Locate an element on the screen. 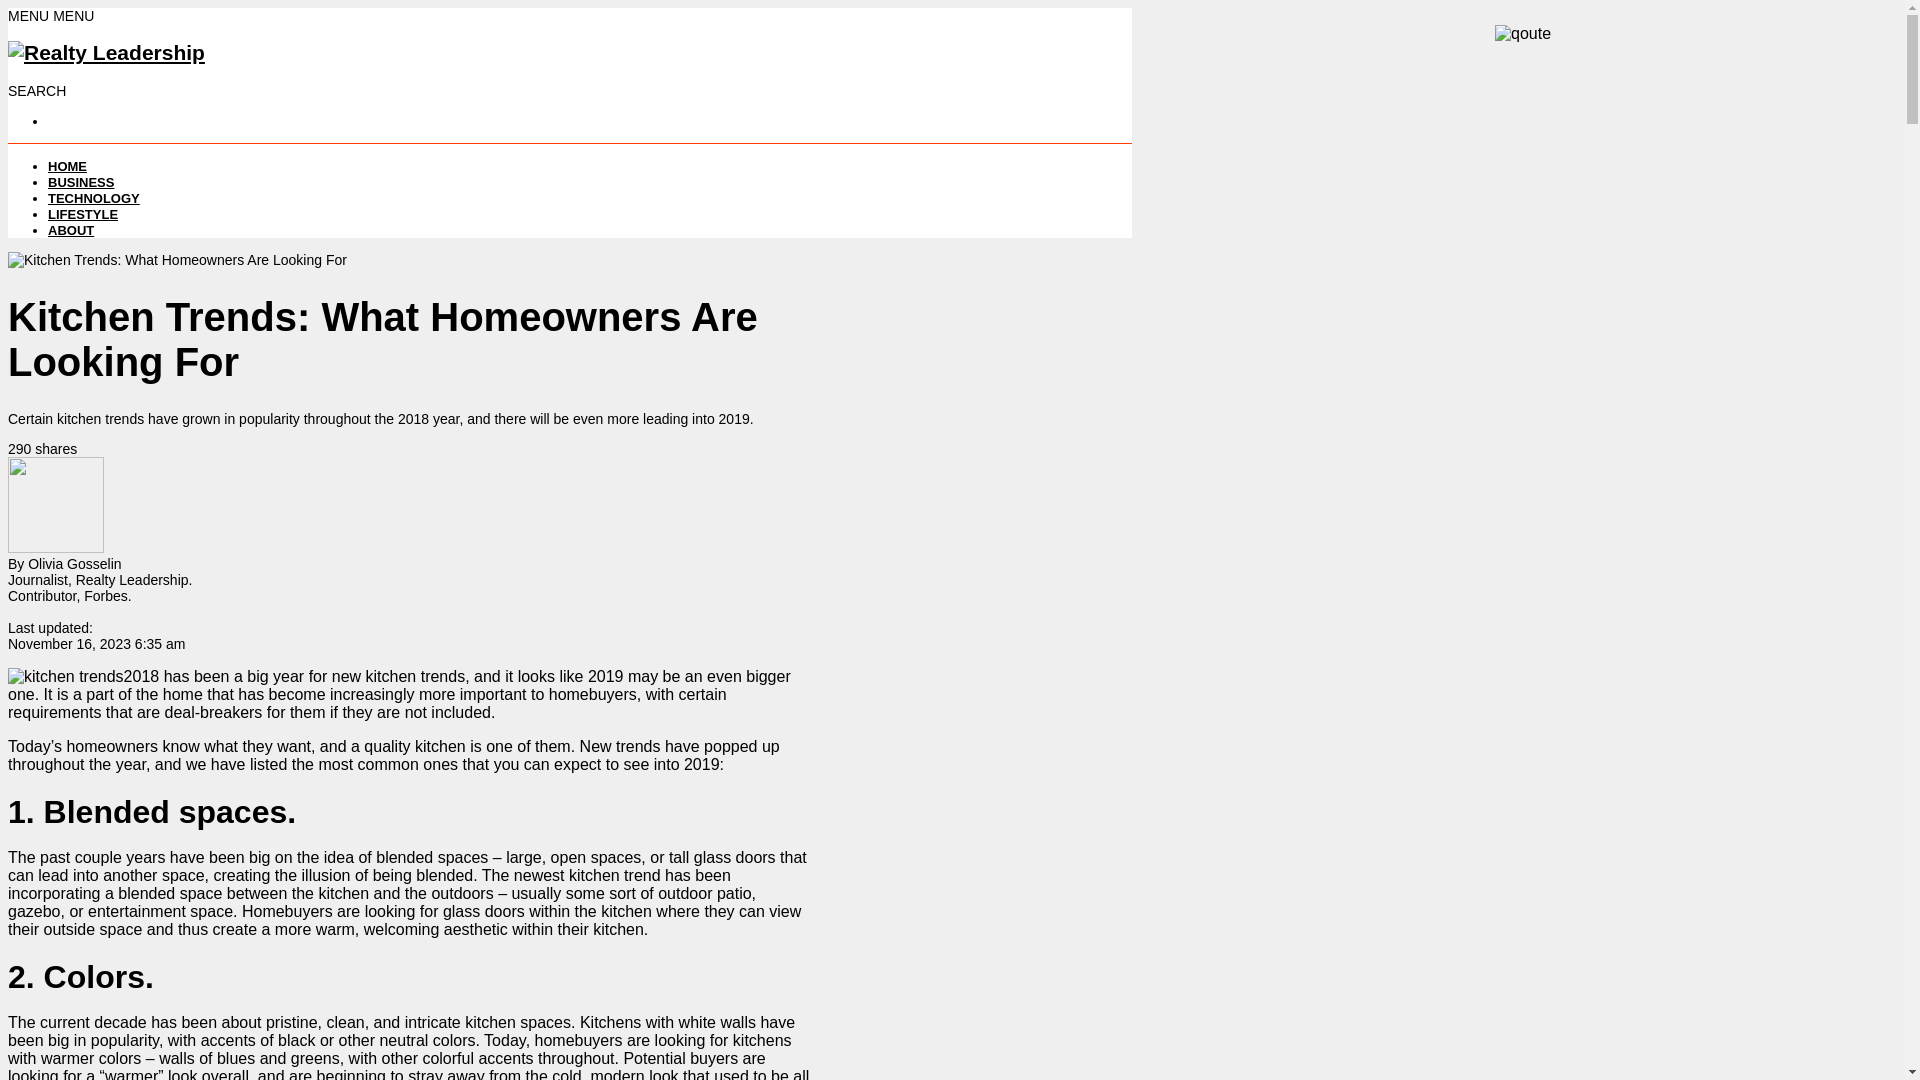  SEARCH is located at coordinates (36, 91).